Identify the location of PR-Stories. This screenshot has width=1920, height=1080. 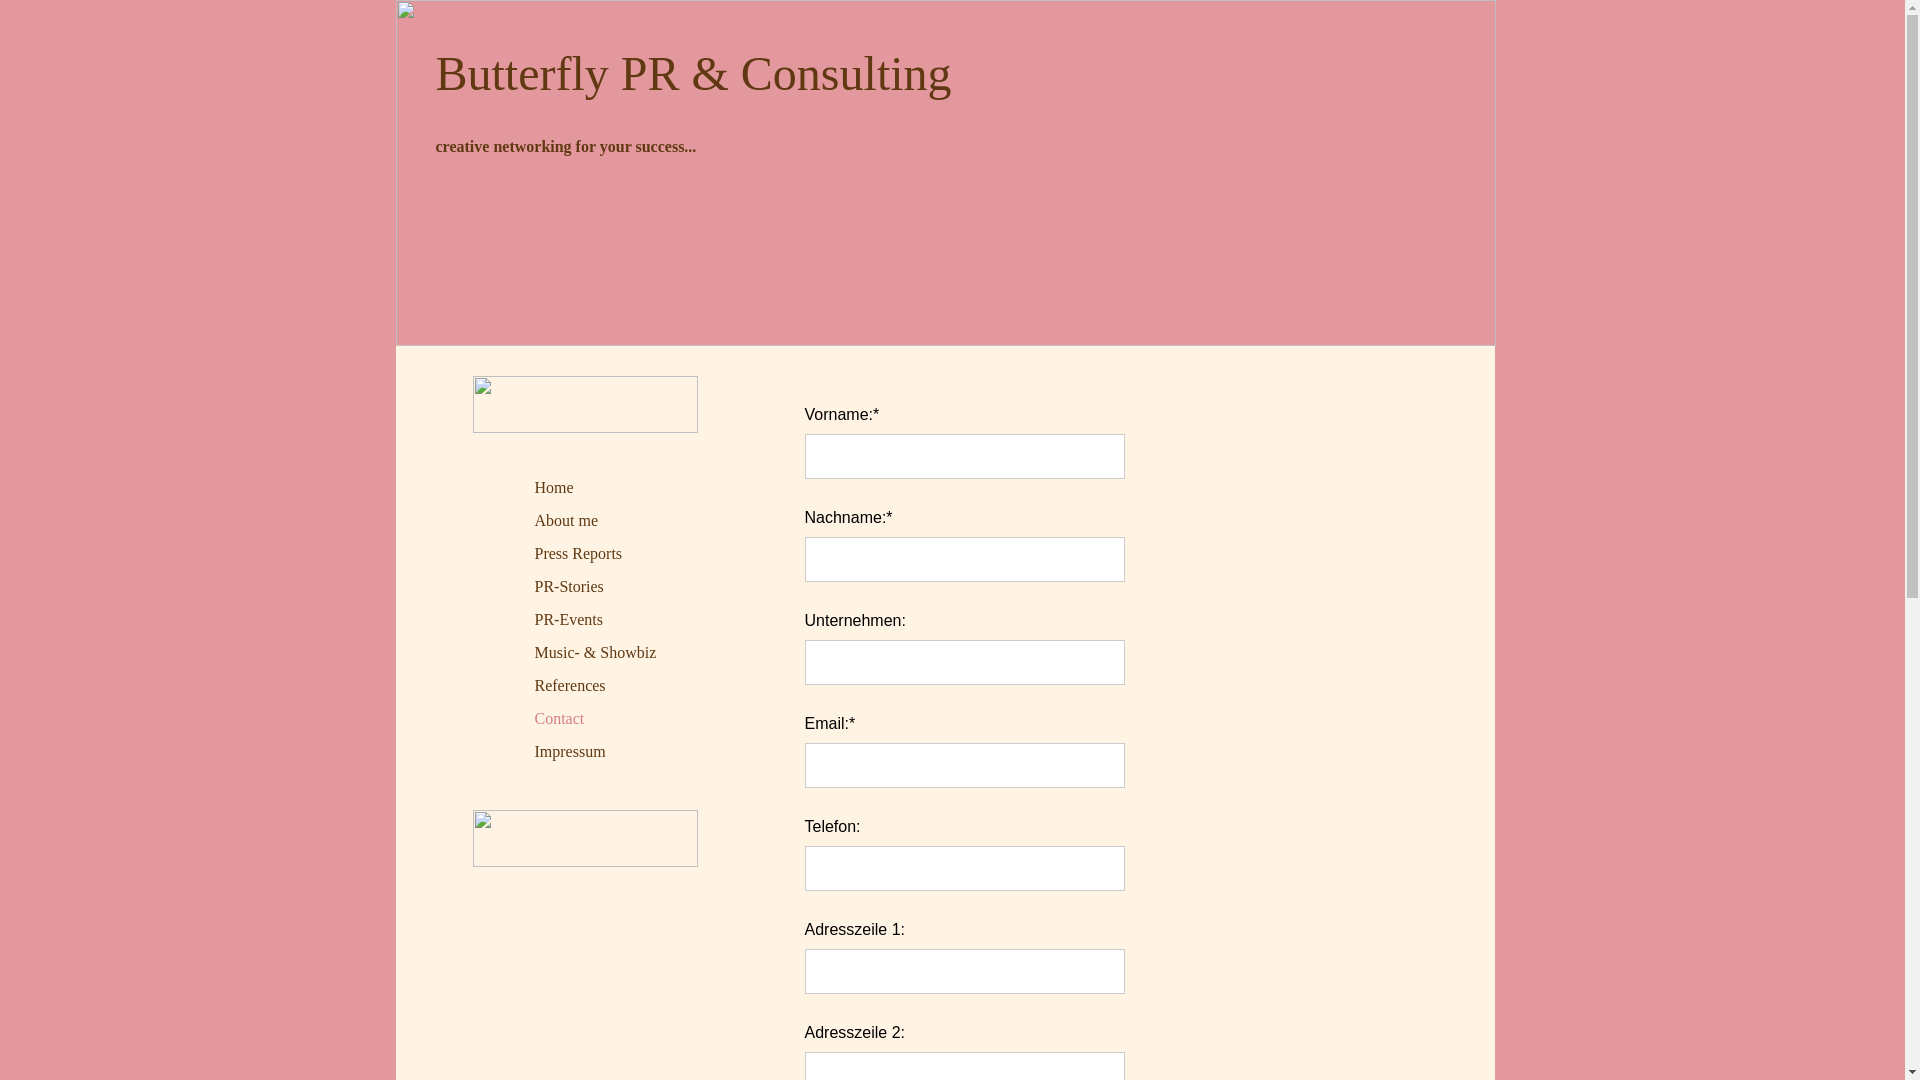
(568, 587).